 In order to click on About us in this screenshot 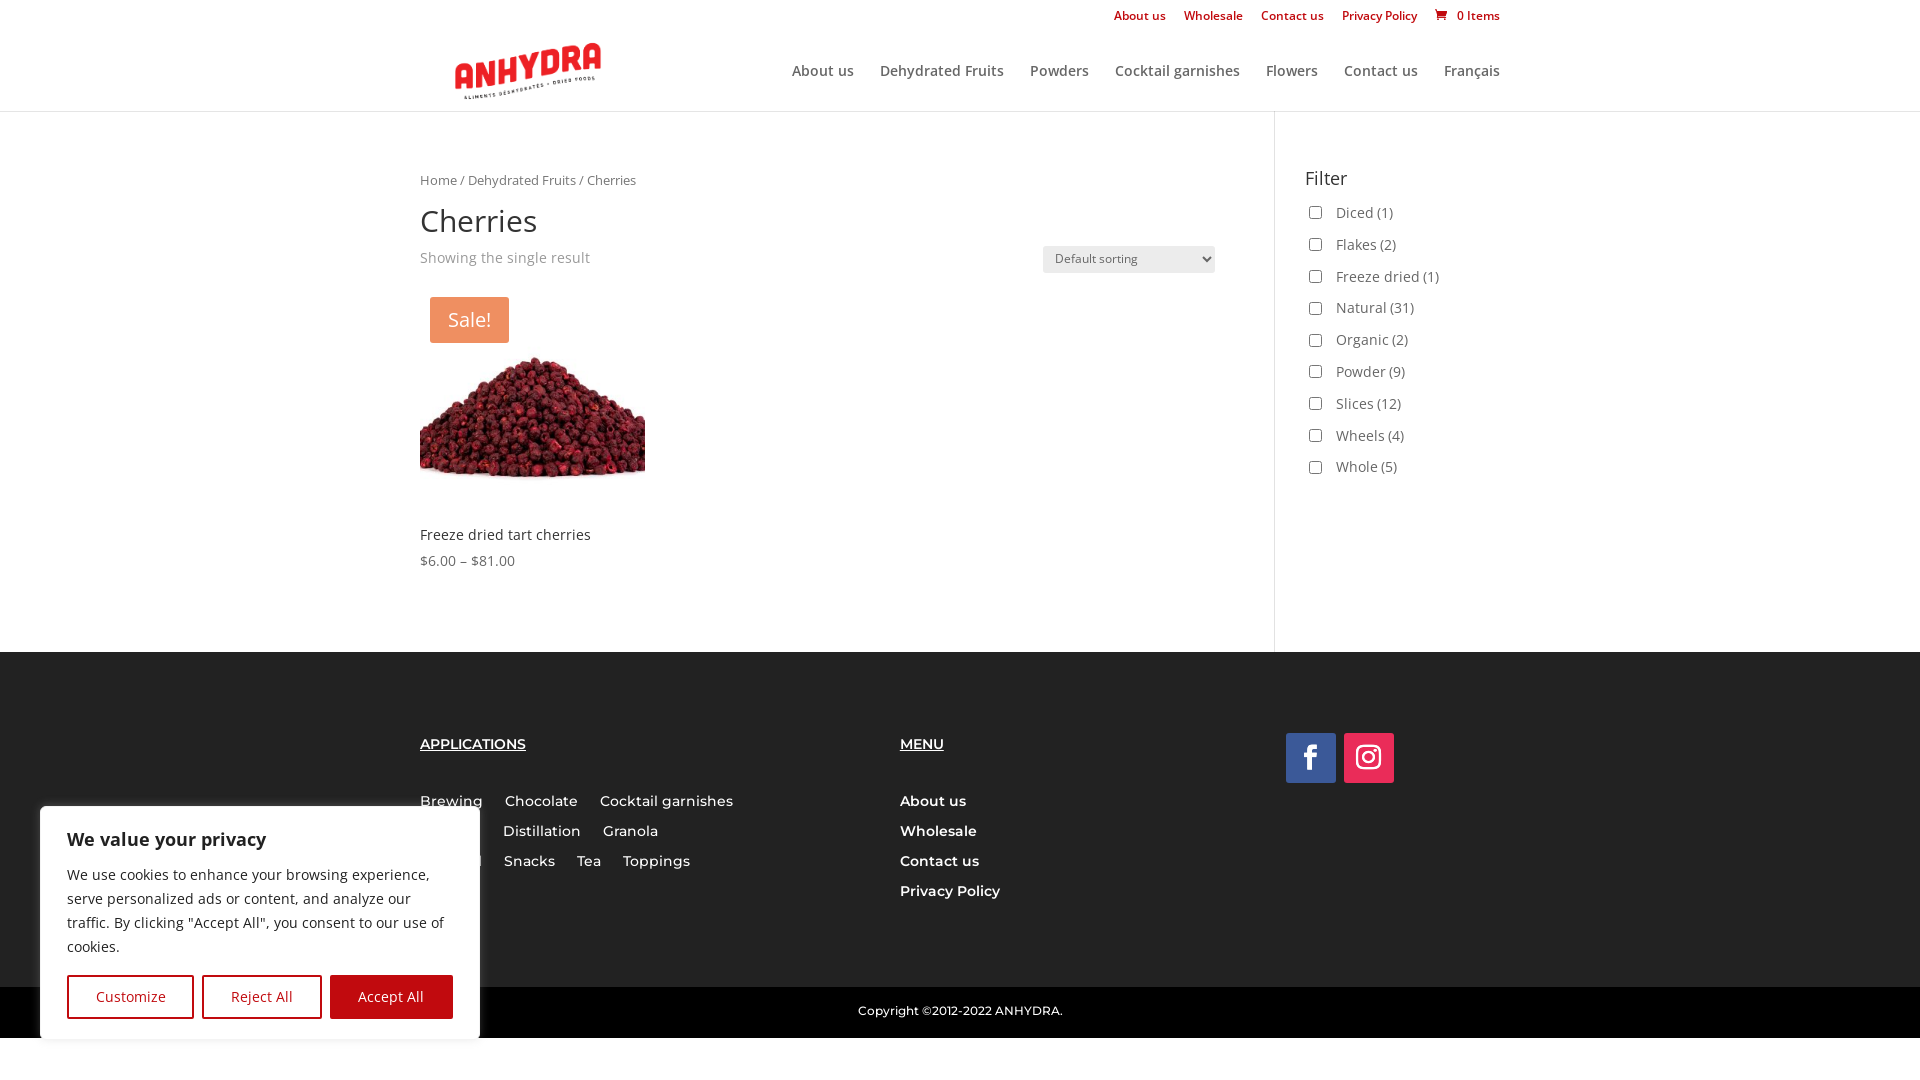, I will do `click(1140, 20)`.